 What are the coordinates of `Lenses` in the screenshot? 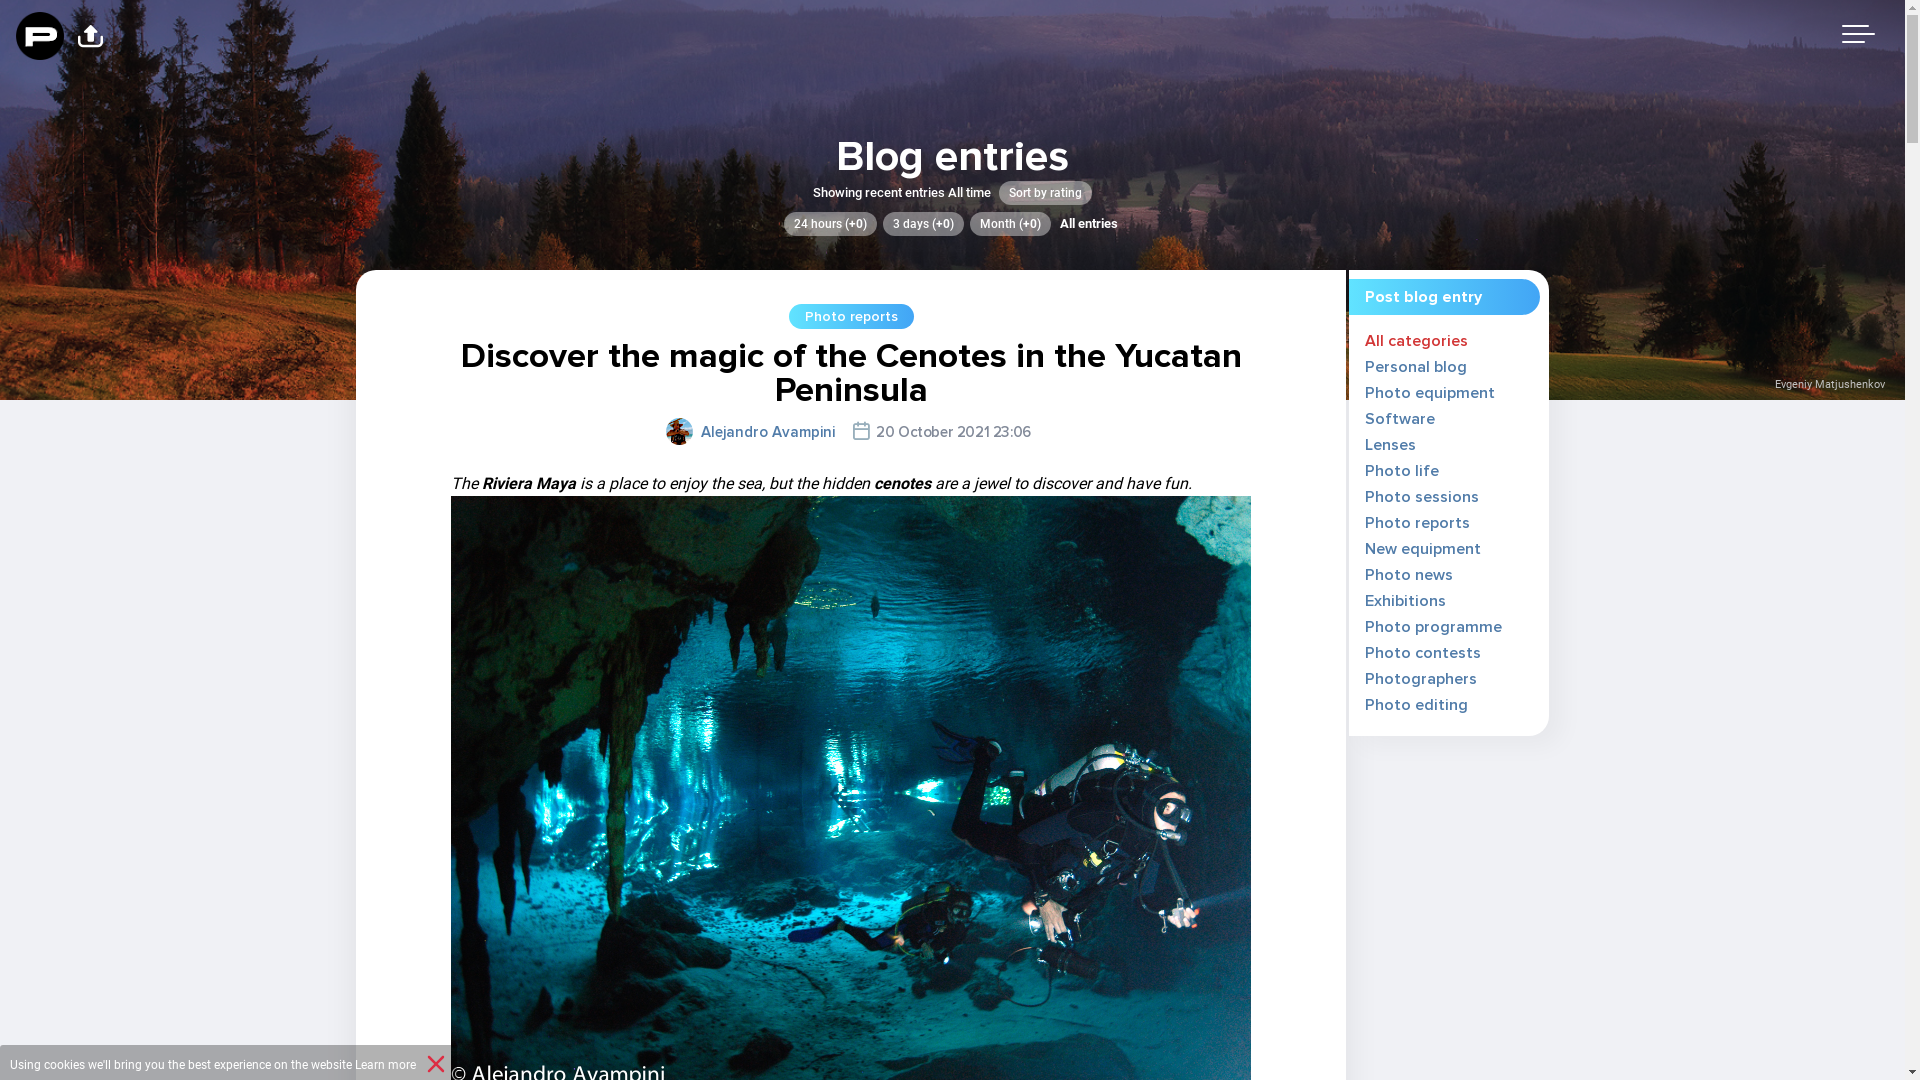 It's located at (1390, 445).